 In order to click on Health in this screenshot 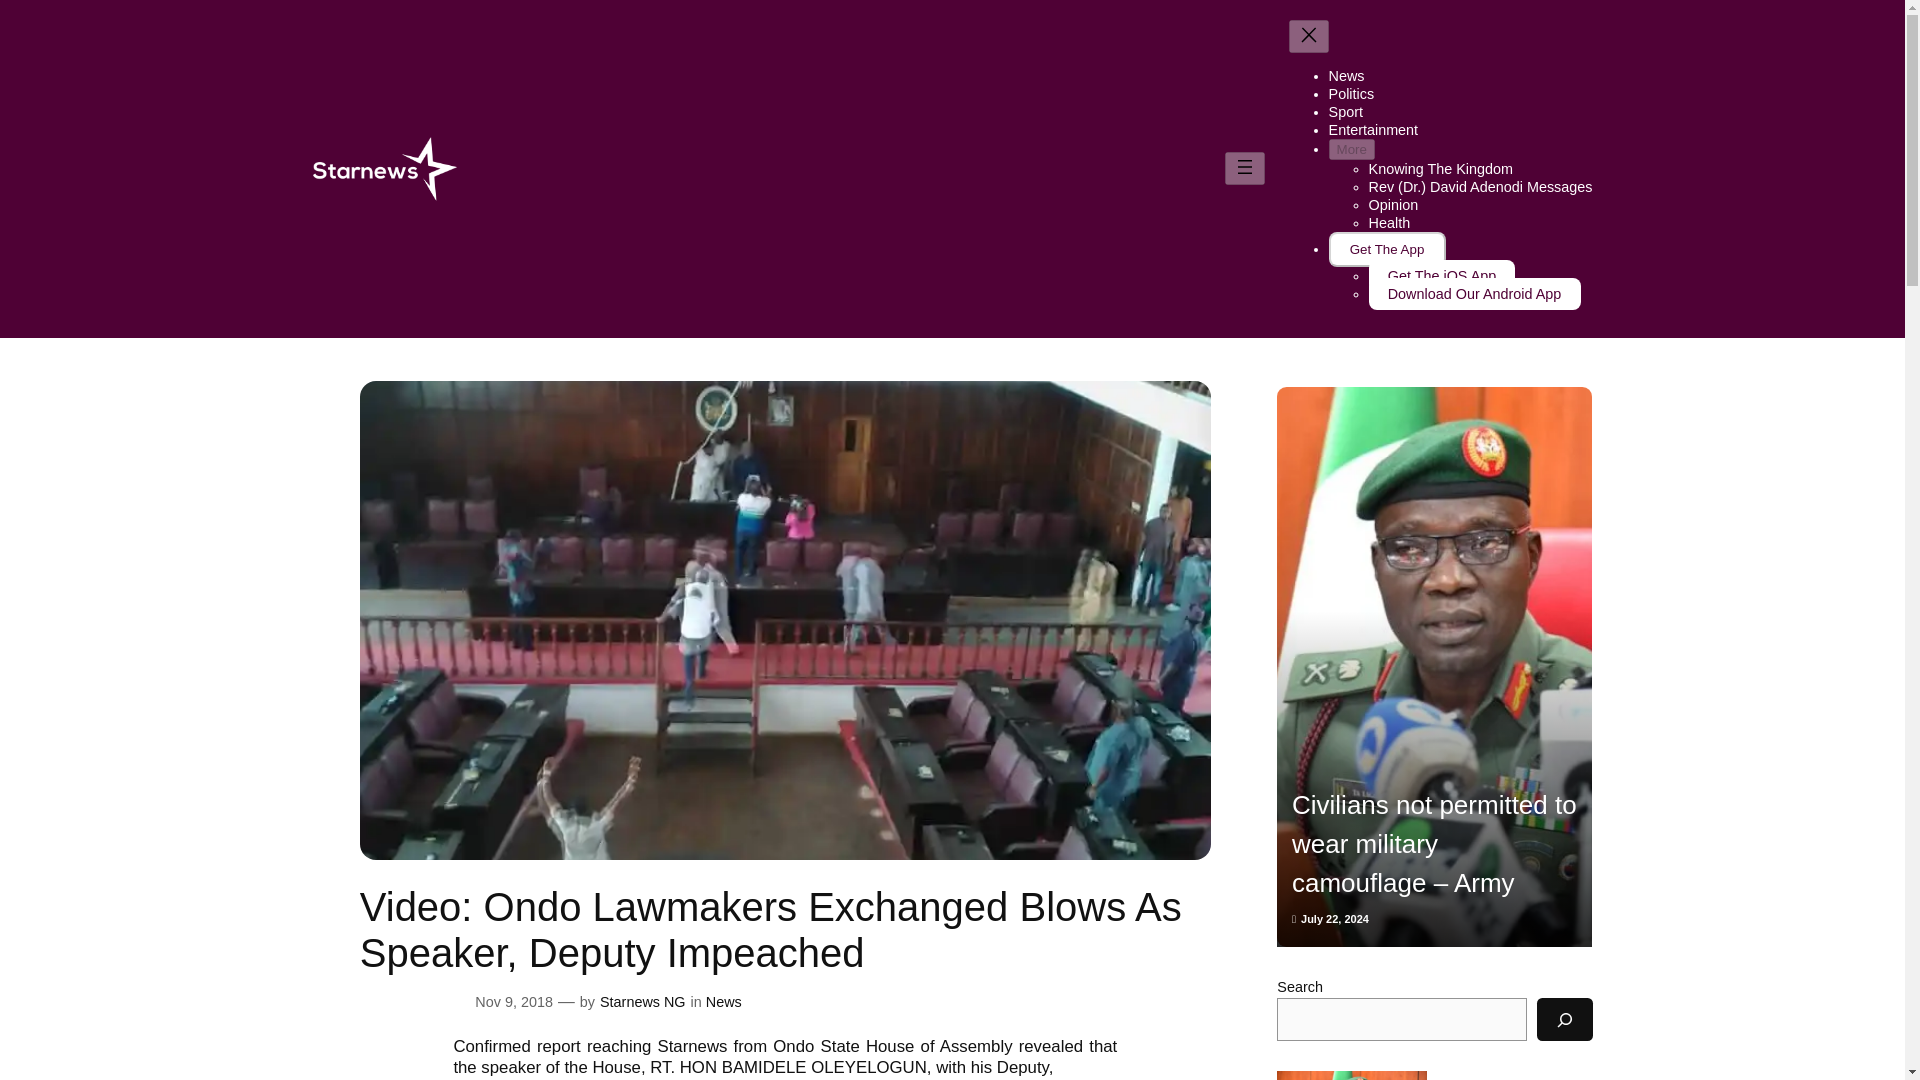, I will do `click(1390, 222)`.